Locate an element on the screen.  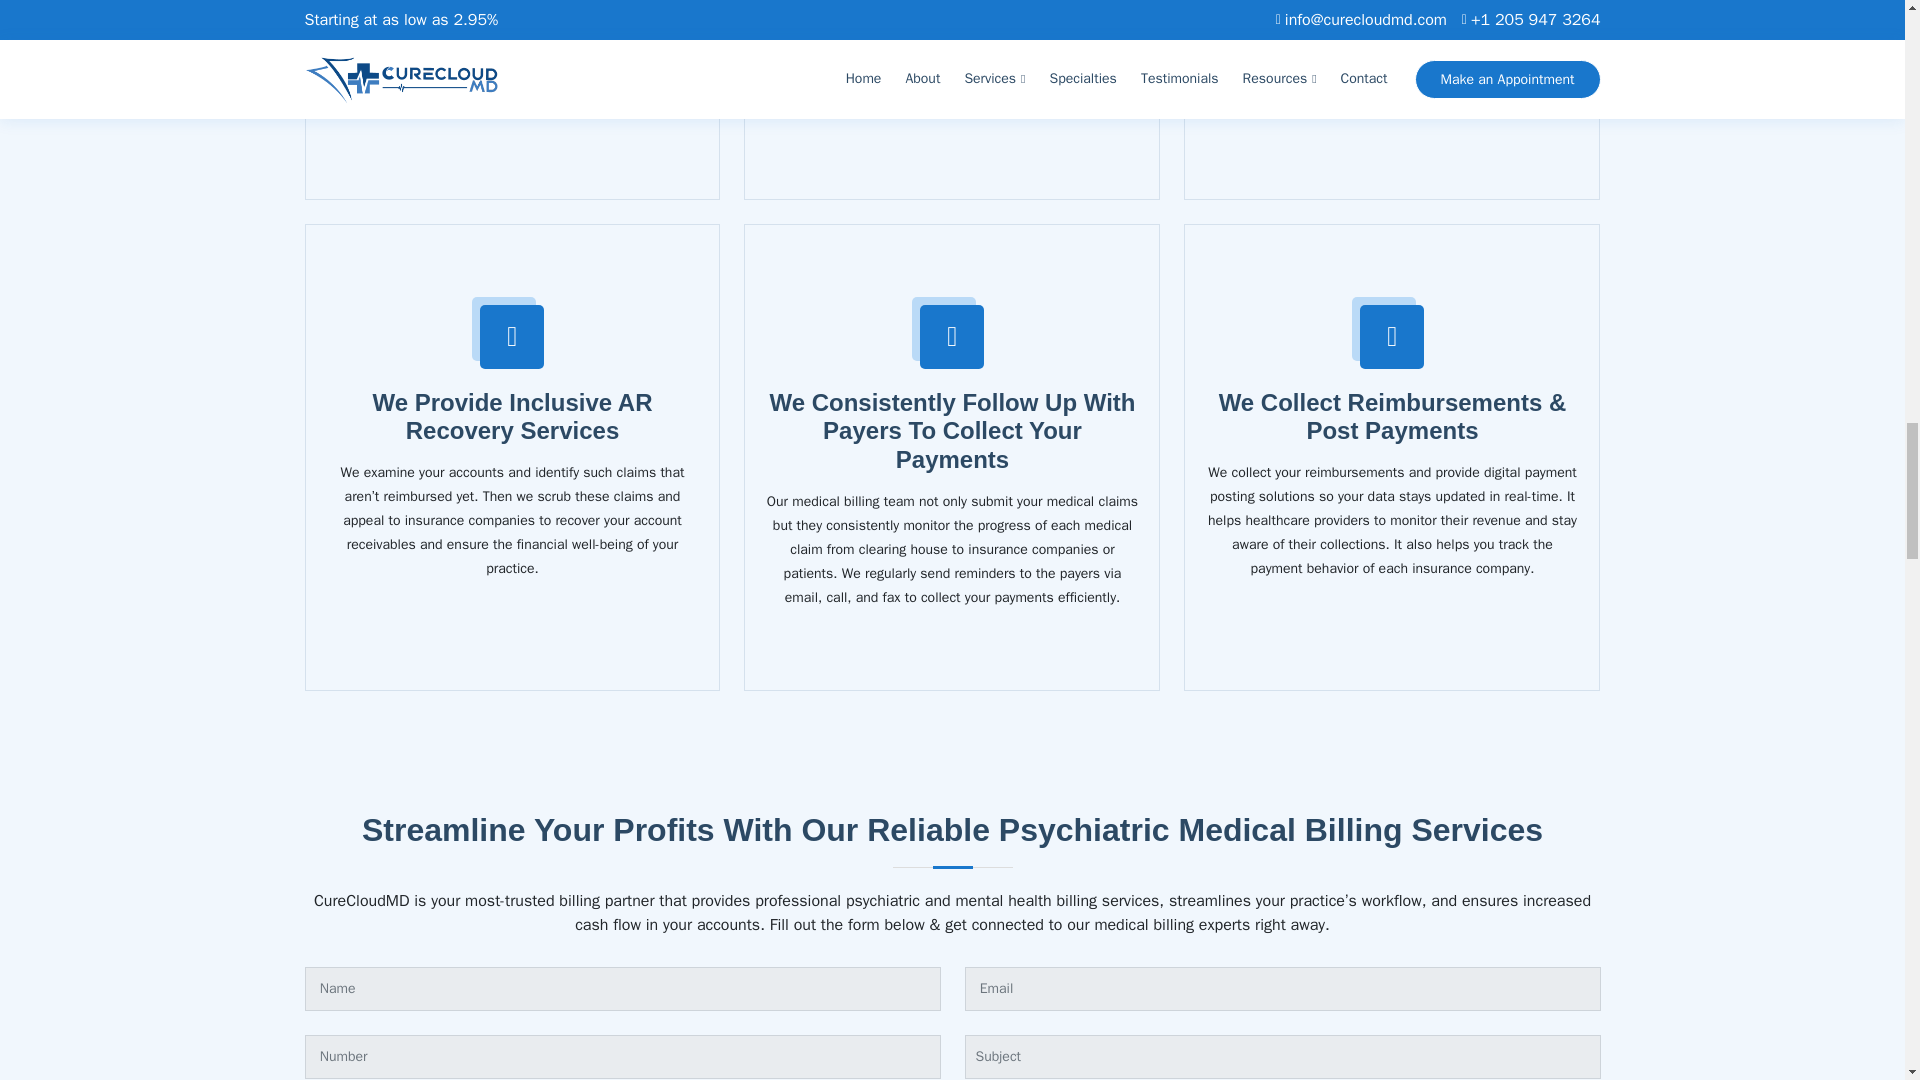
We Provide Inclusive AR Recovery Services is located at coordinates (512, 416).